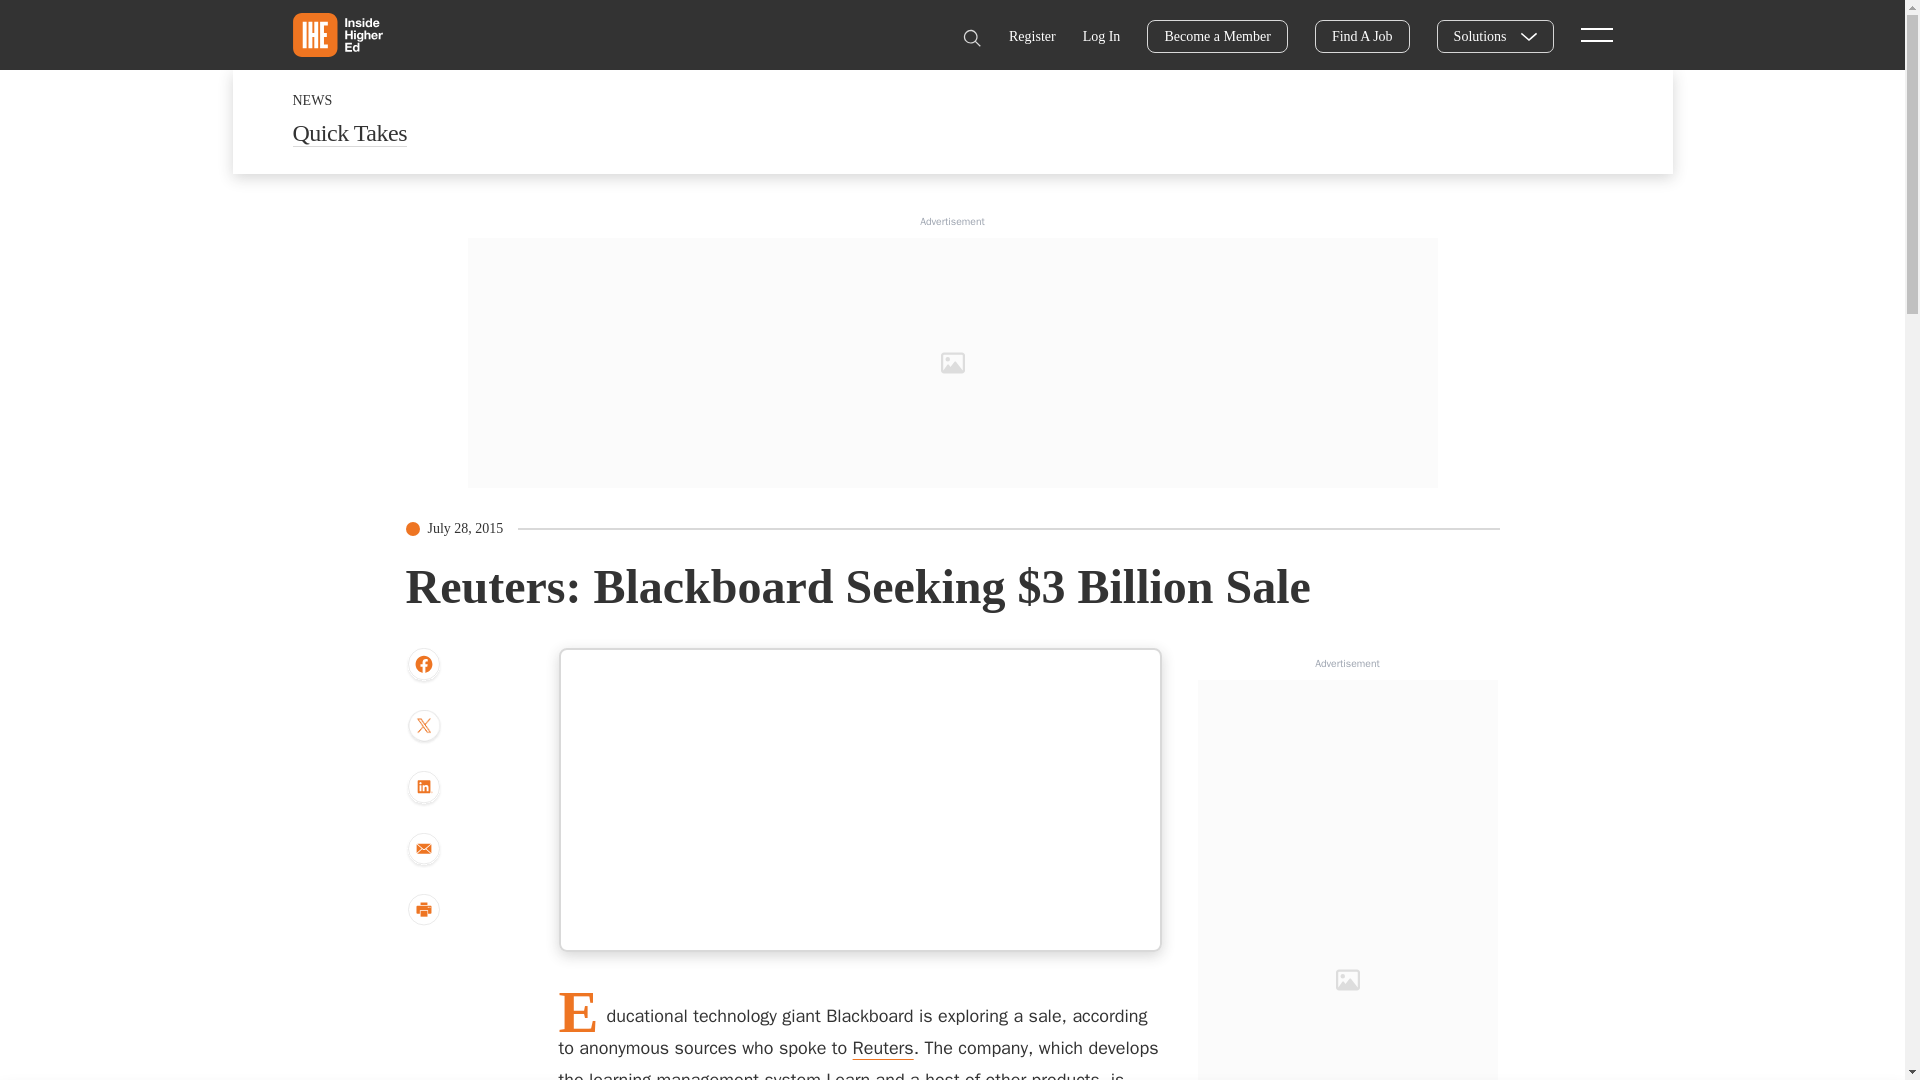 Image resolution: width=1920 pixels, height=1080 pixels. Describe the element at coordinates (423, 665) in the screenshot. I see `share to facebook` at that location.